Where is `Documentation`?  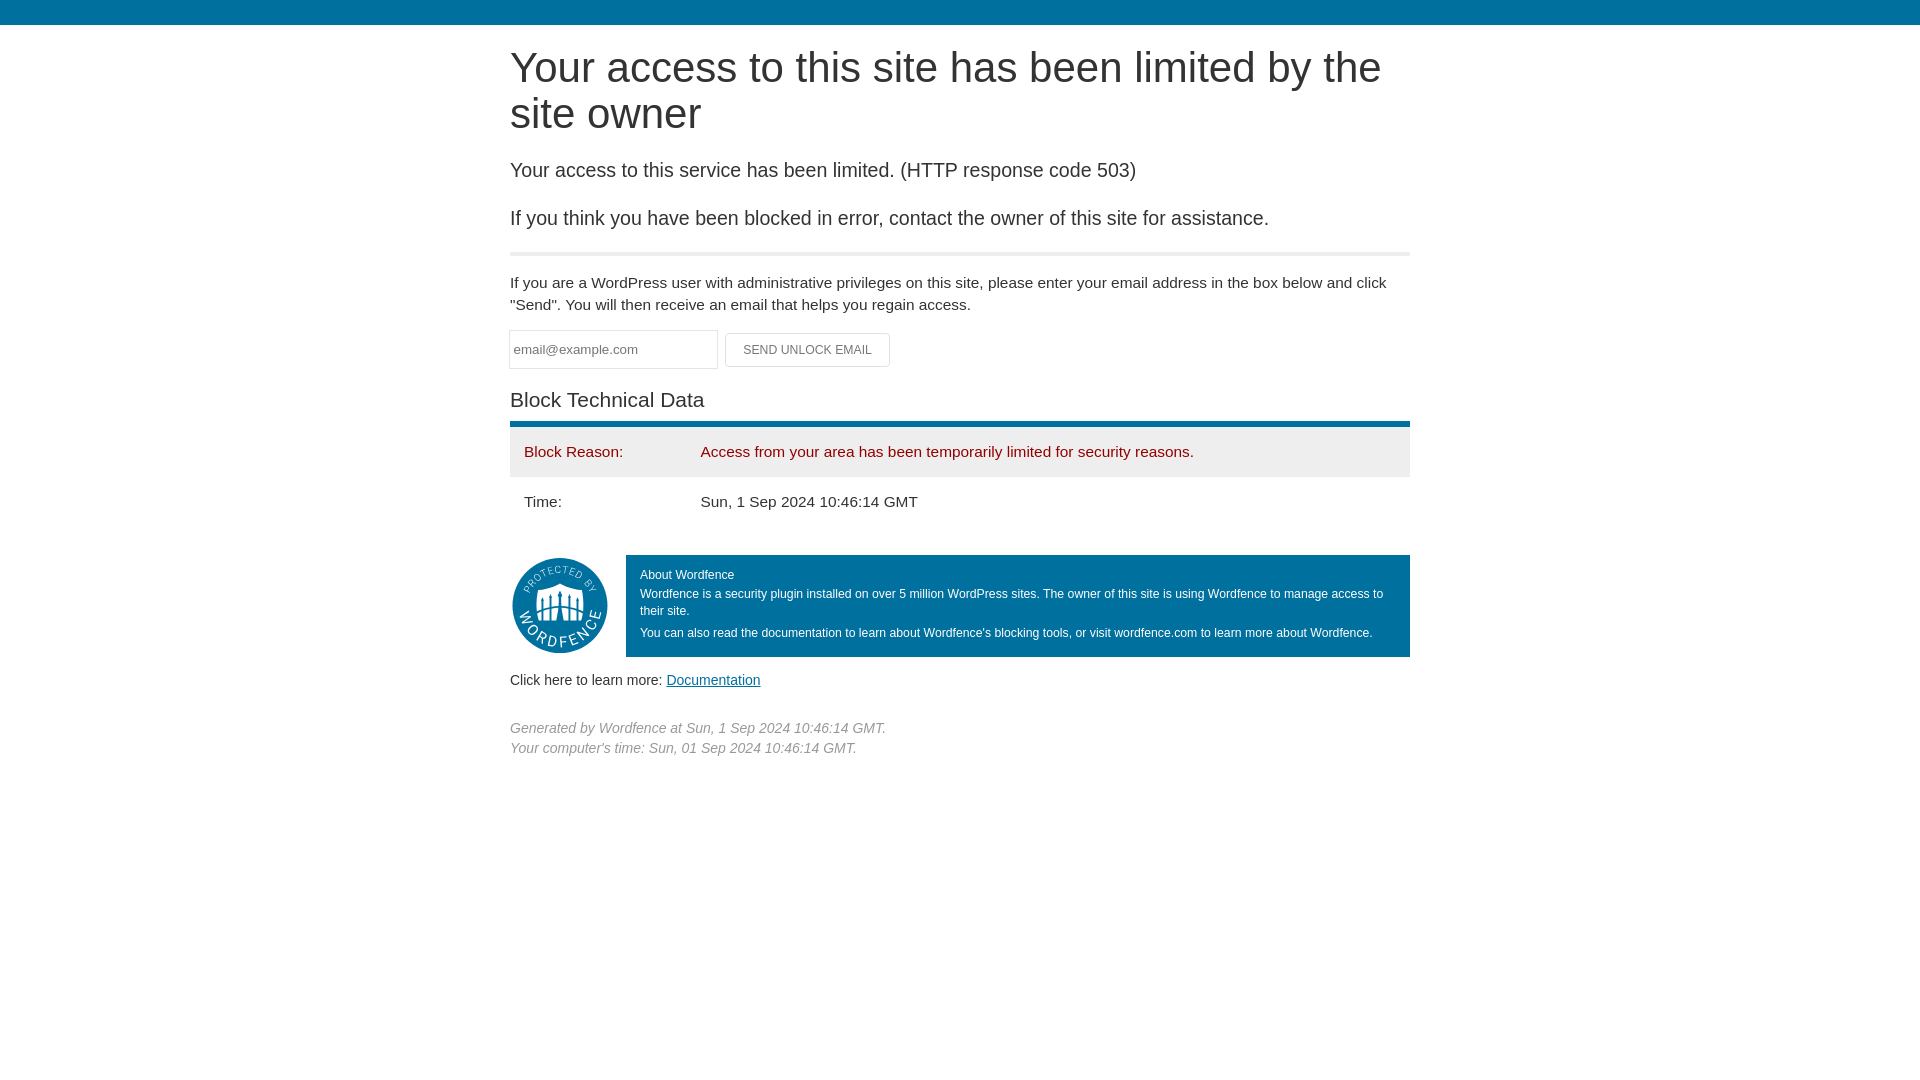
Documentation is located at coordinates (713, 679).